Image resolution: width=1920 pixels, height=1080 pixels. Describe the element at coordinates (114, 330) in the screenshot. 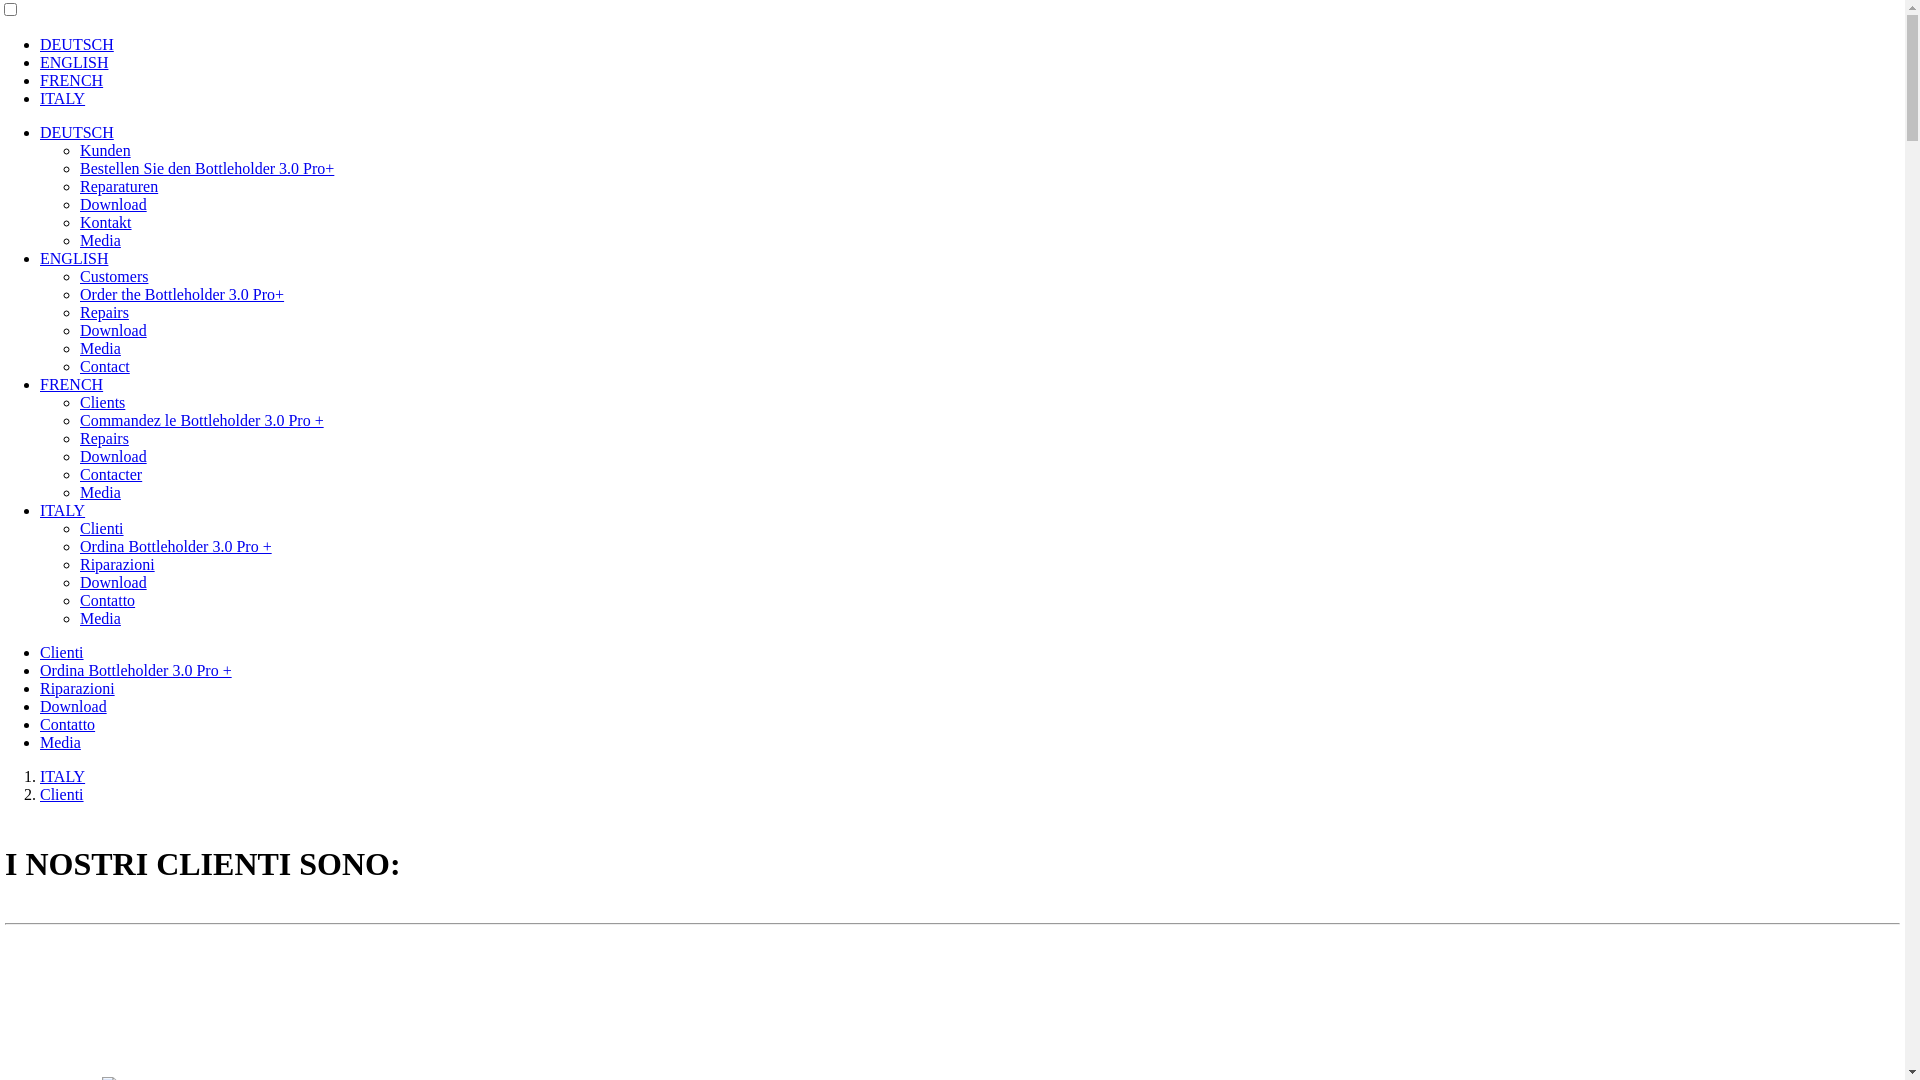

I see `Download` at that location.